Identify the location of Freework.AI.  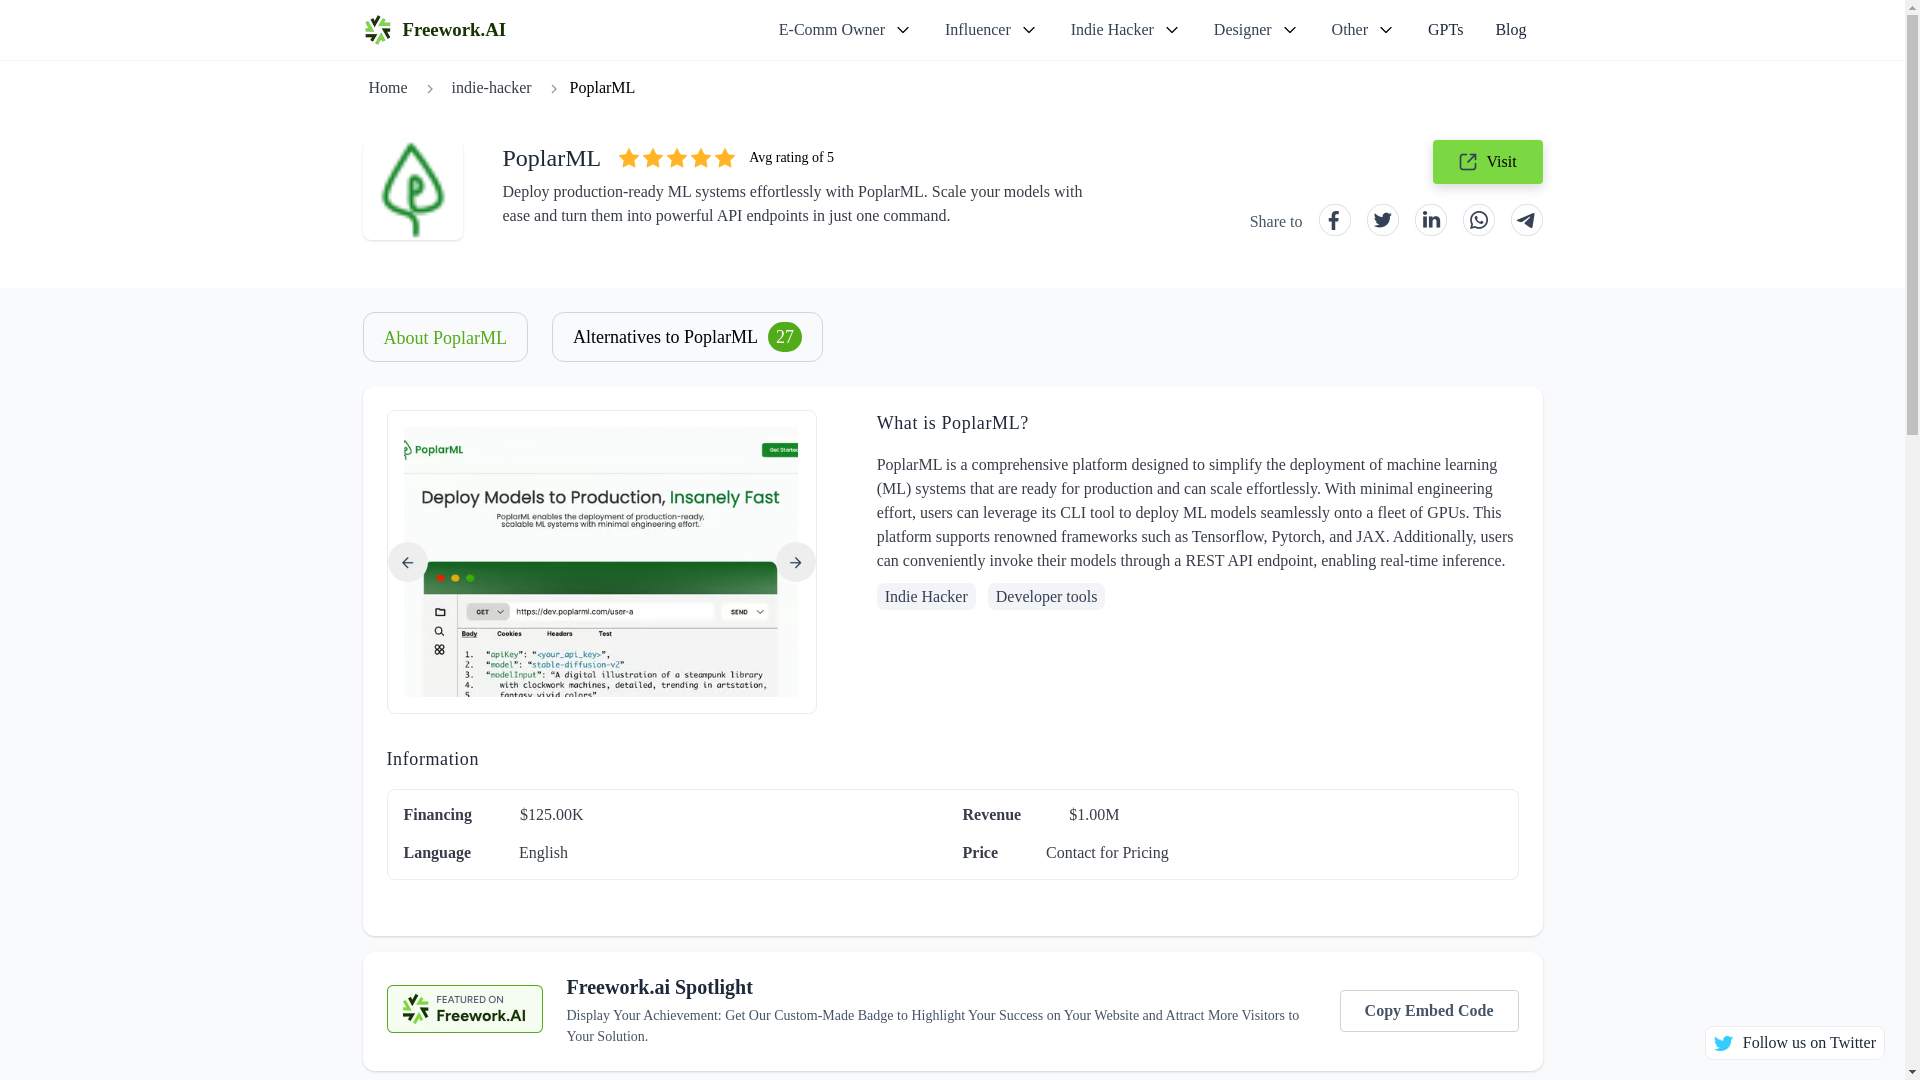
(434, 30).